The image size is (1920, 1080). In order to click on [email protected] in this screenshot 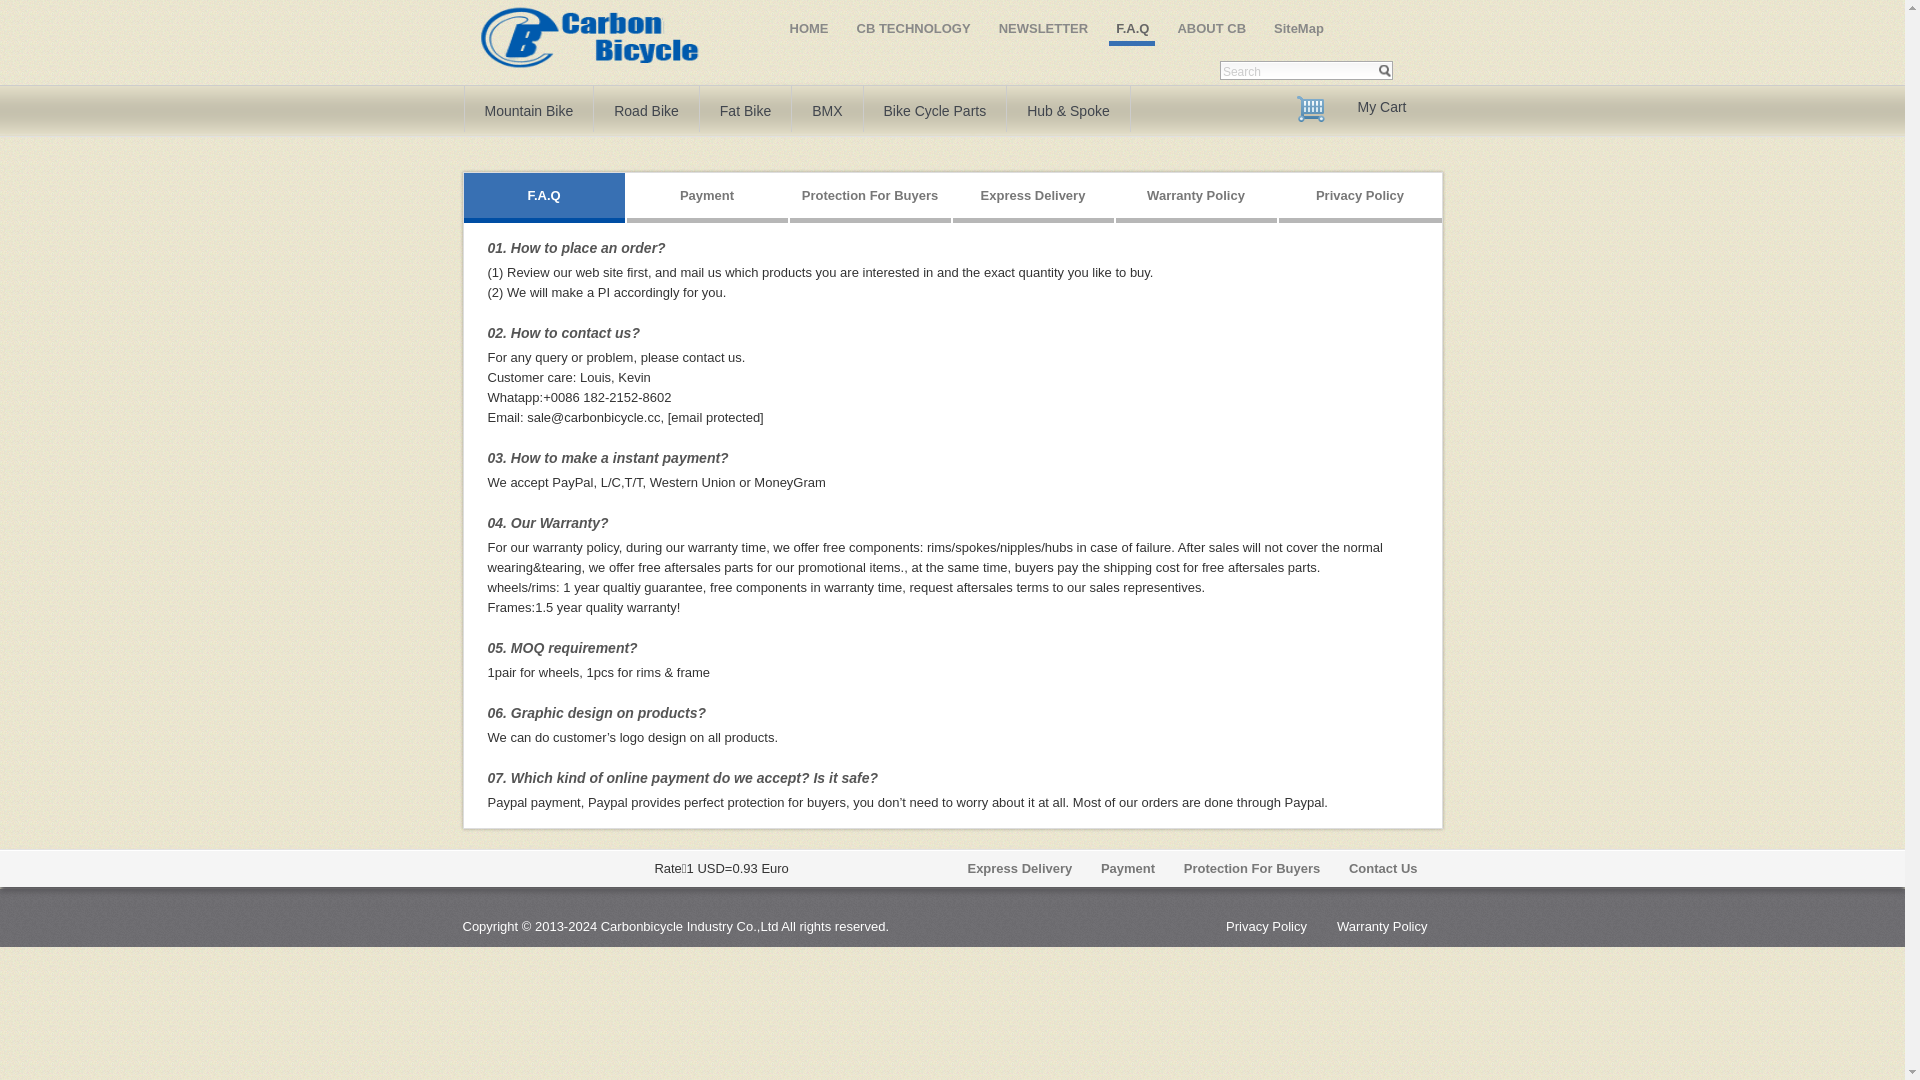, I will do `click(716, 418)`.